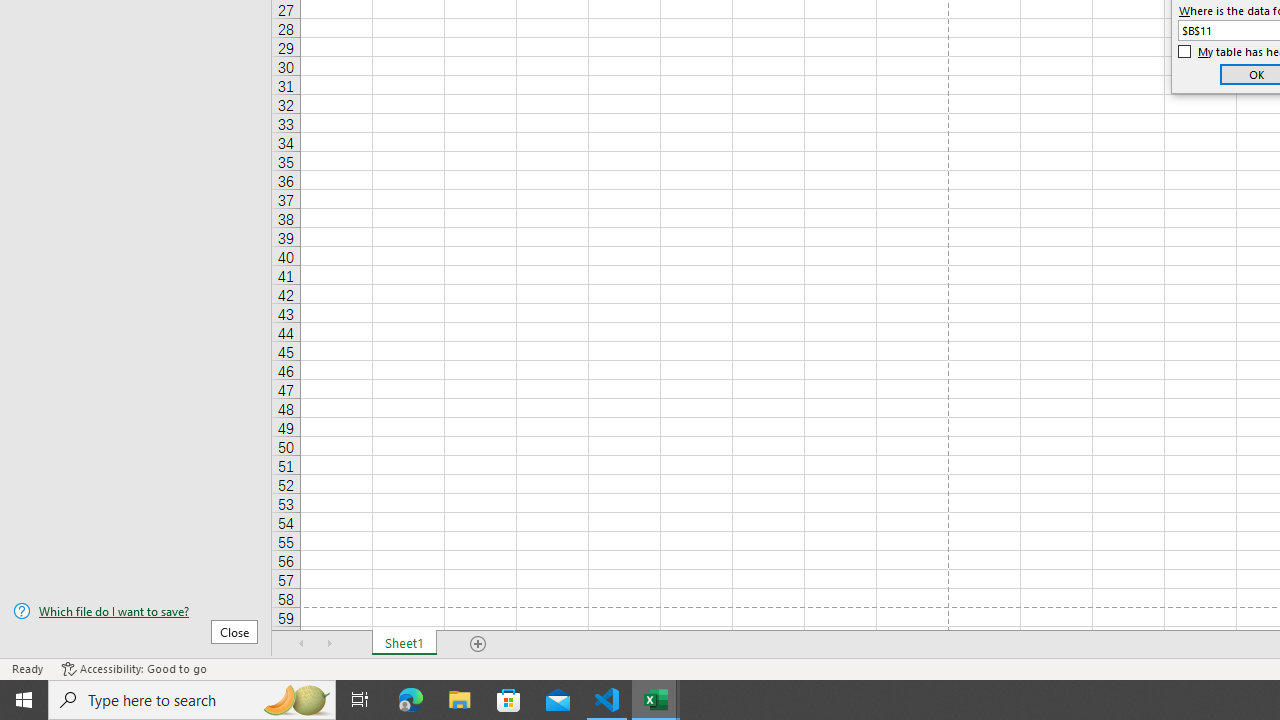 This screenshot has height=720, width=1280. What do you see at coordinates (234, 631) in the screenshot?
I see `Close` at bounding box center [234, 631].